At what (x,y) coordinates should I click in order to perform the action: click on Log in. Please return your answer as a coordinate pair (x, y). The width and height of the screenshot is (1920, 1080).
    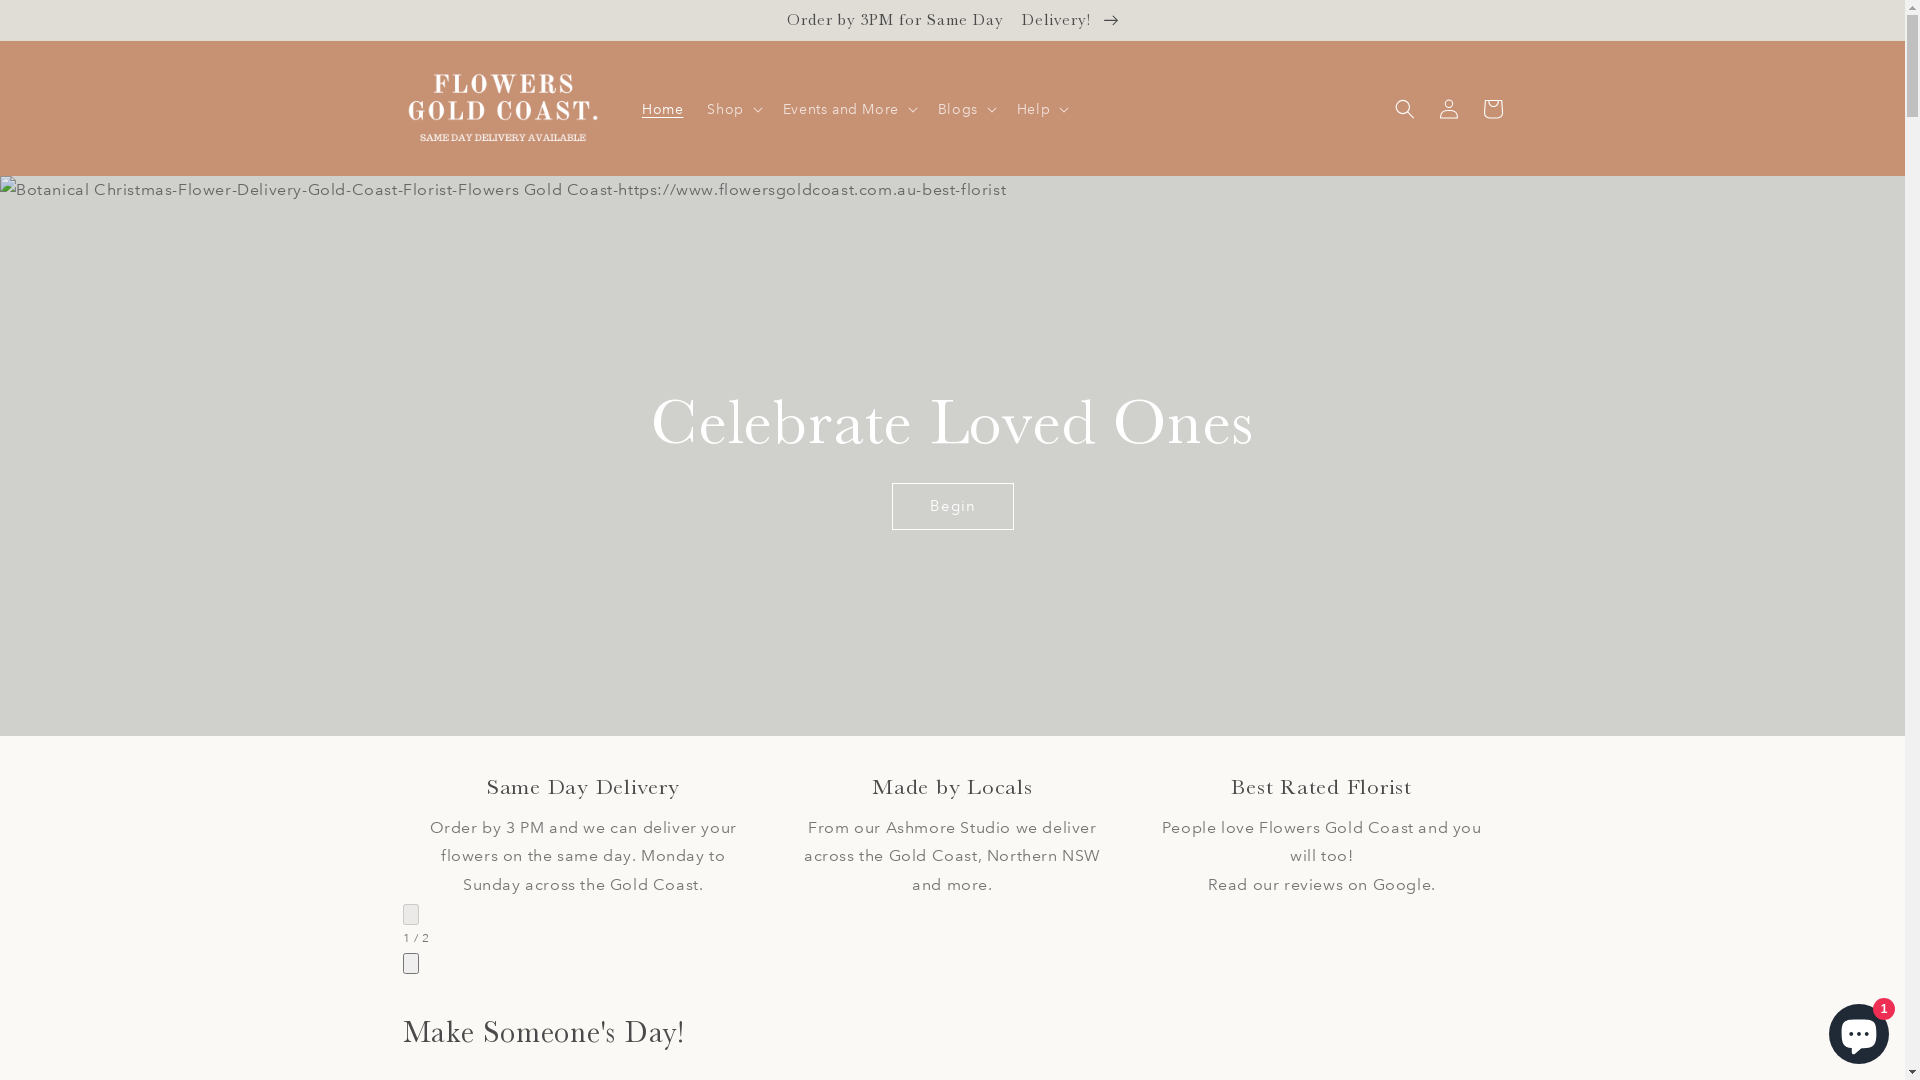
    Looking at the image, I should click on (1448, 109).